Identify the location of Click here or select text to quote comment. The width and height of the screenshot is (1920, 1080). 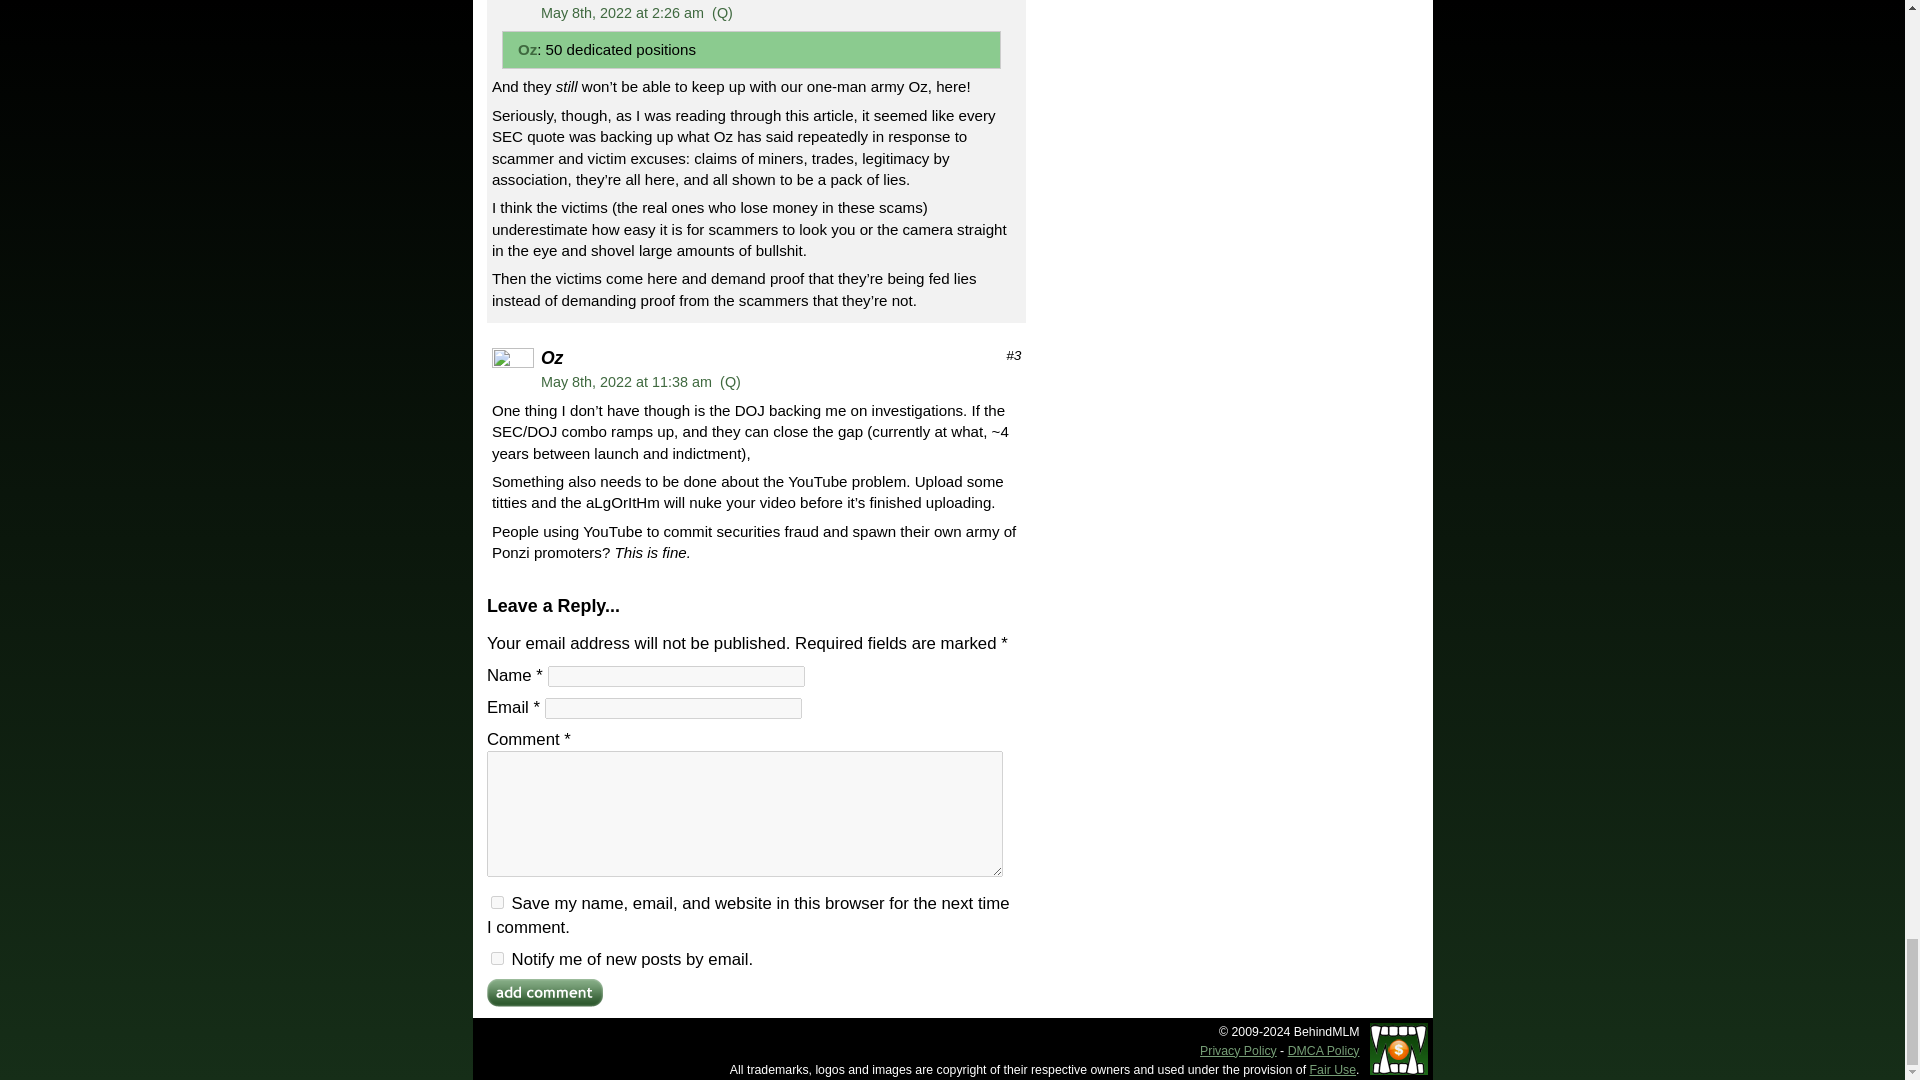
(730, 381).